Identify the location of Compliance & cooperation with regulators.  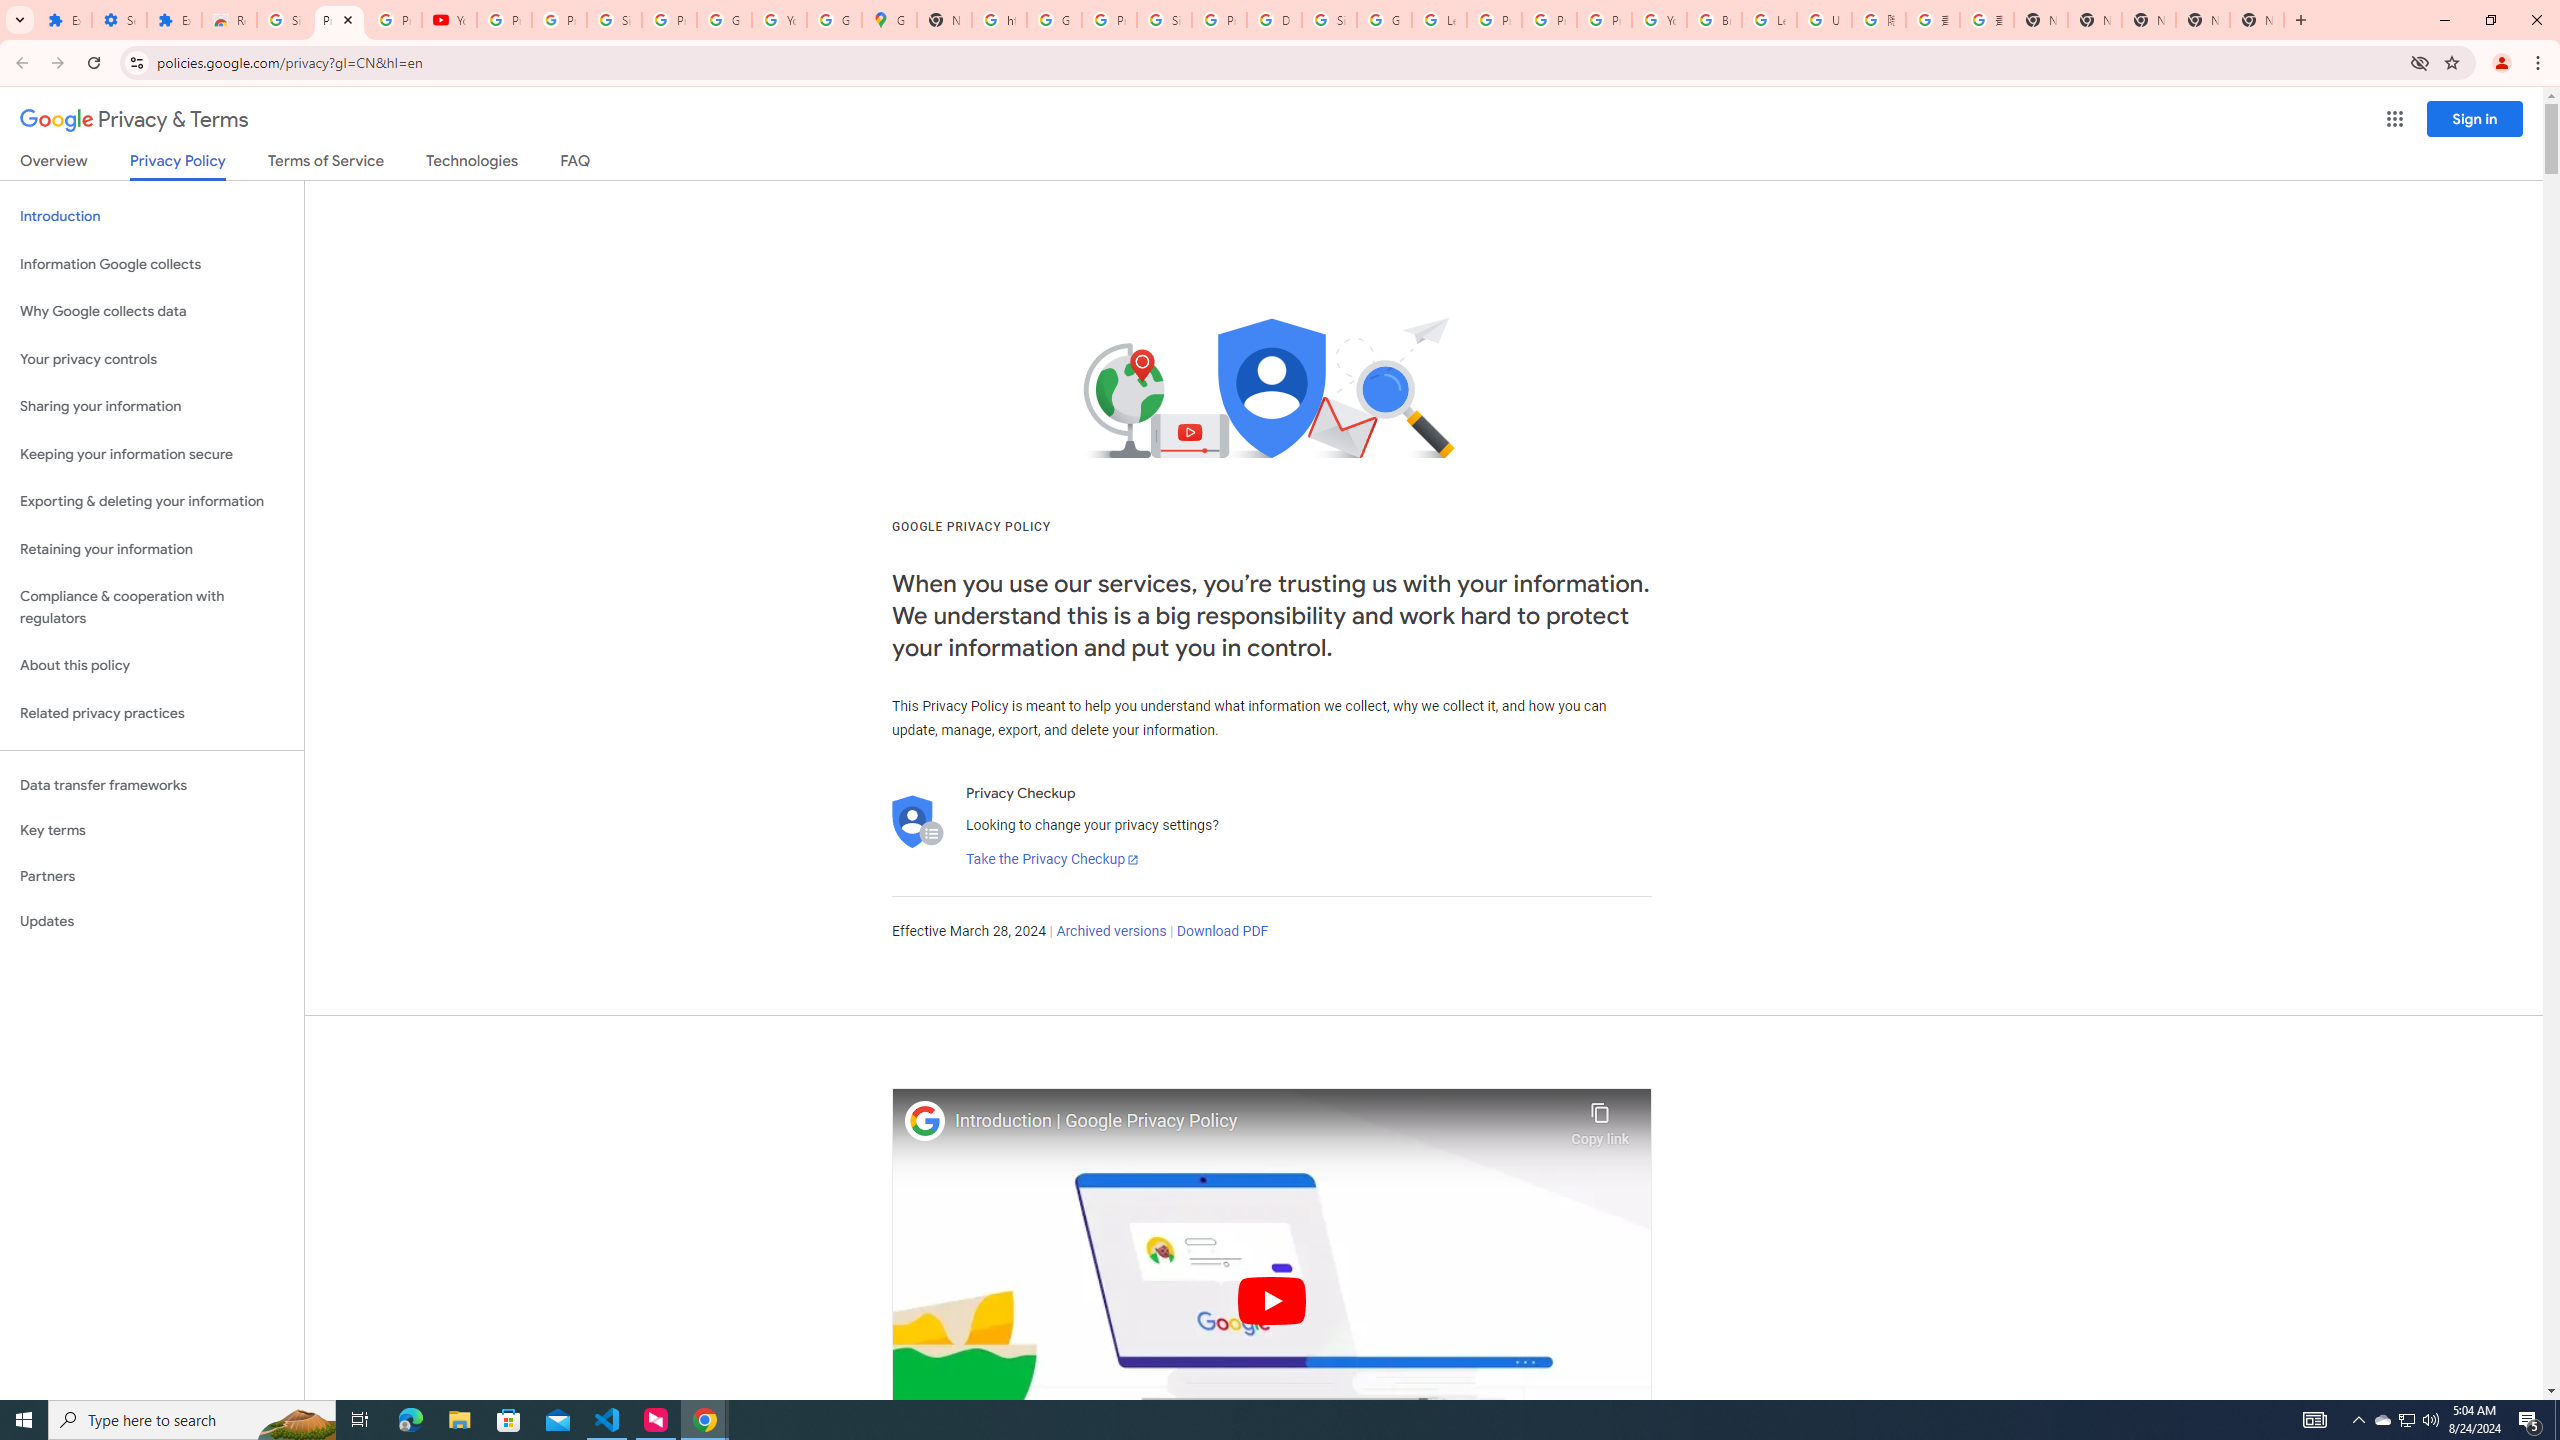
(152, 608).